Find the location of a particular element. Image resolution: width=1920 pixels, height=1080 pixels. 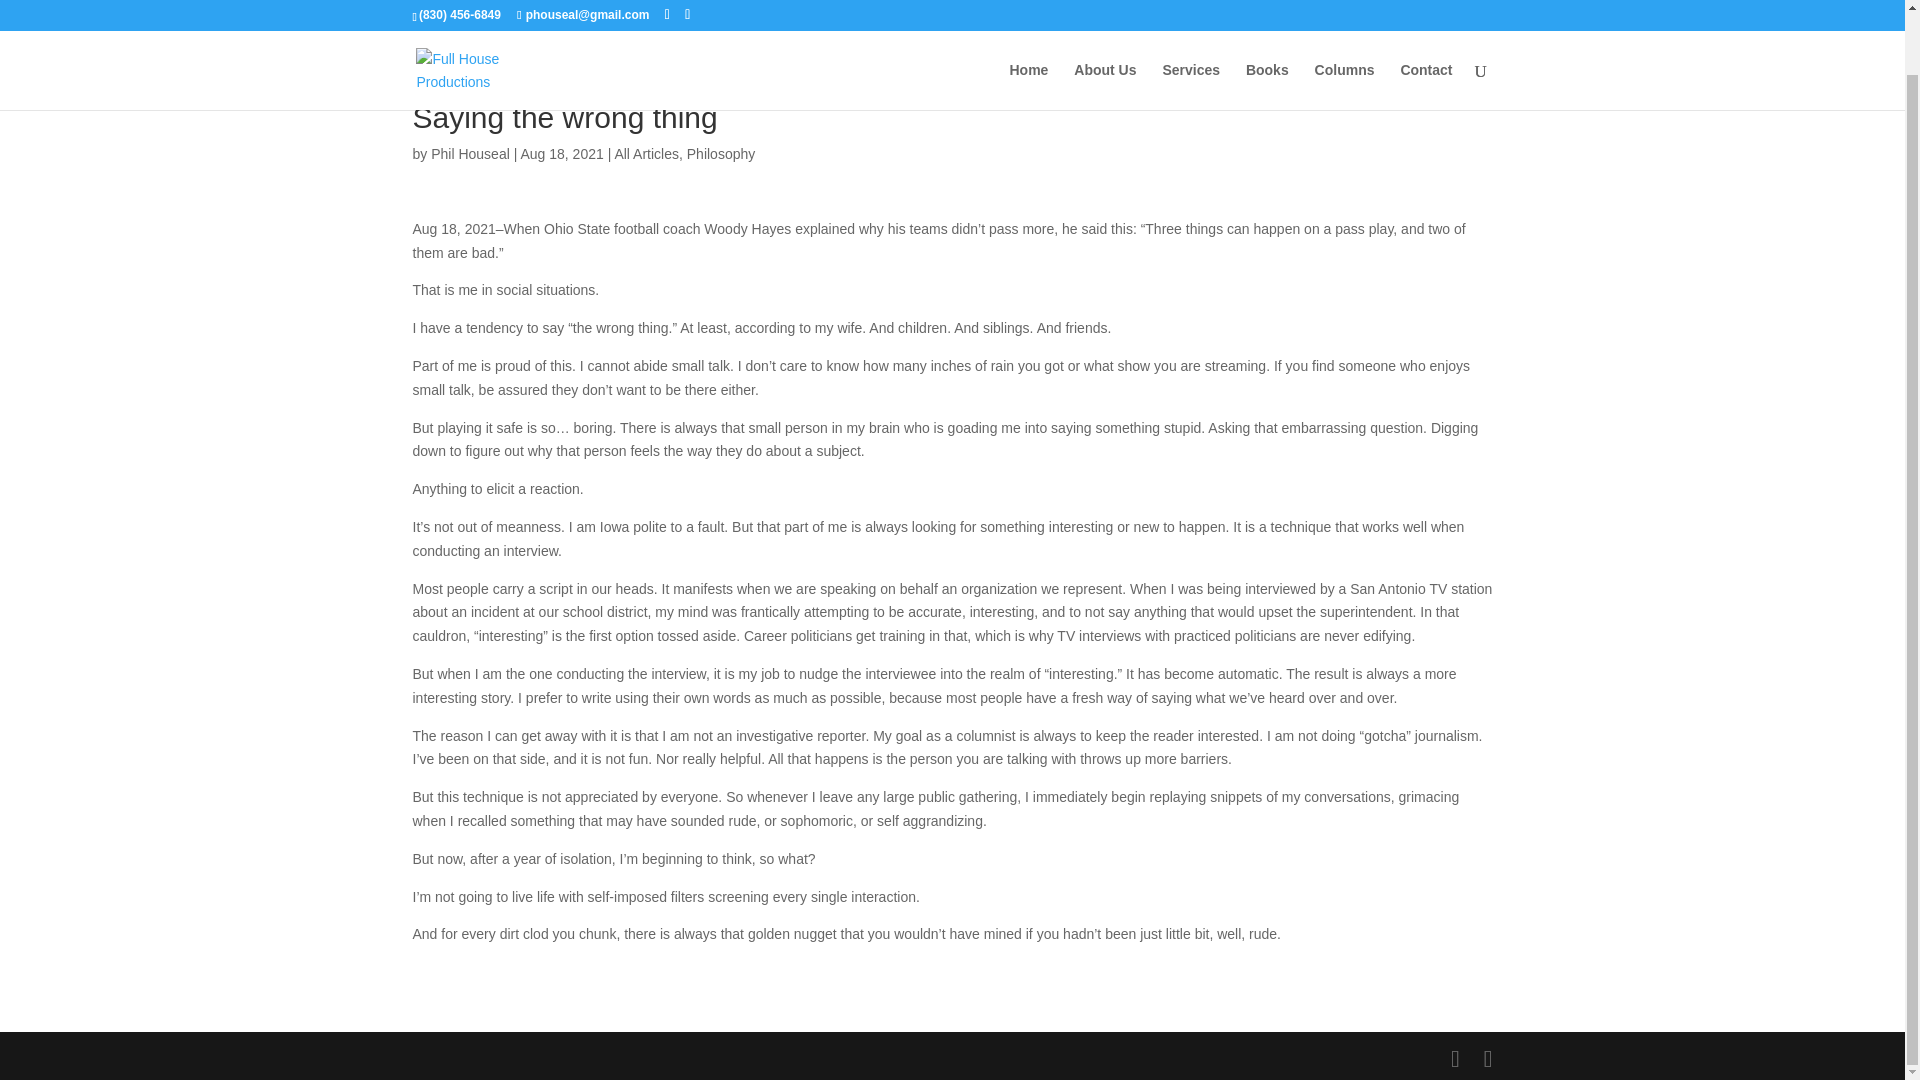

Columns is located at coordinates (1344, 22).